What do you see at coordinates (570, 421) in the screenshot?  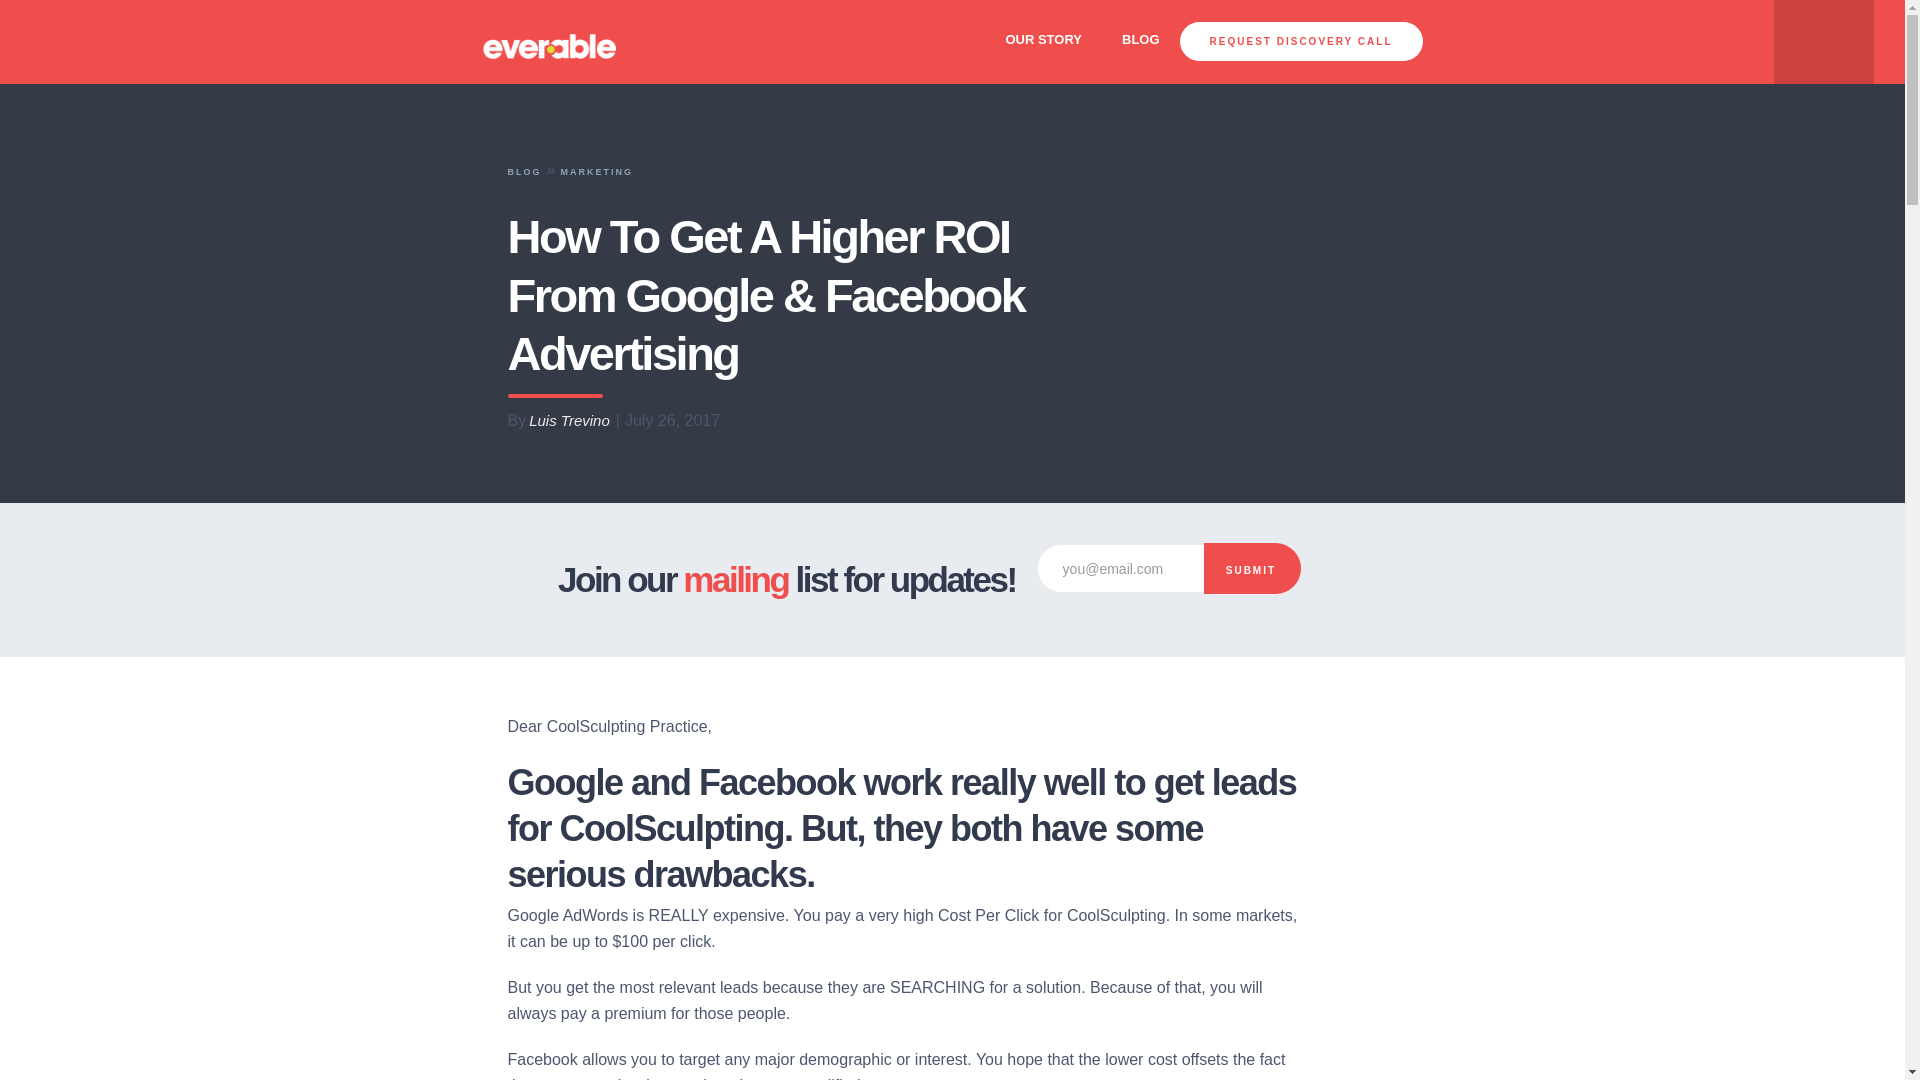 I see `Luis Trevino` at bounding box center [570, 421].